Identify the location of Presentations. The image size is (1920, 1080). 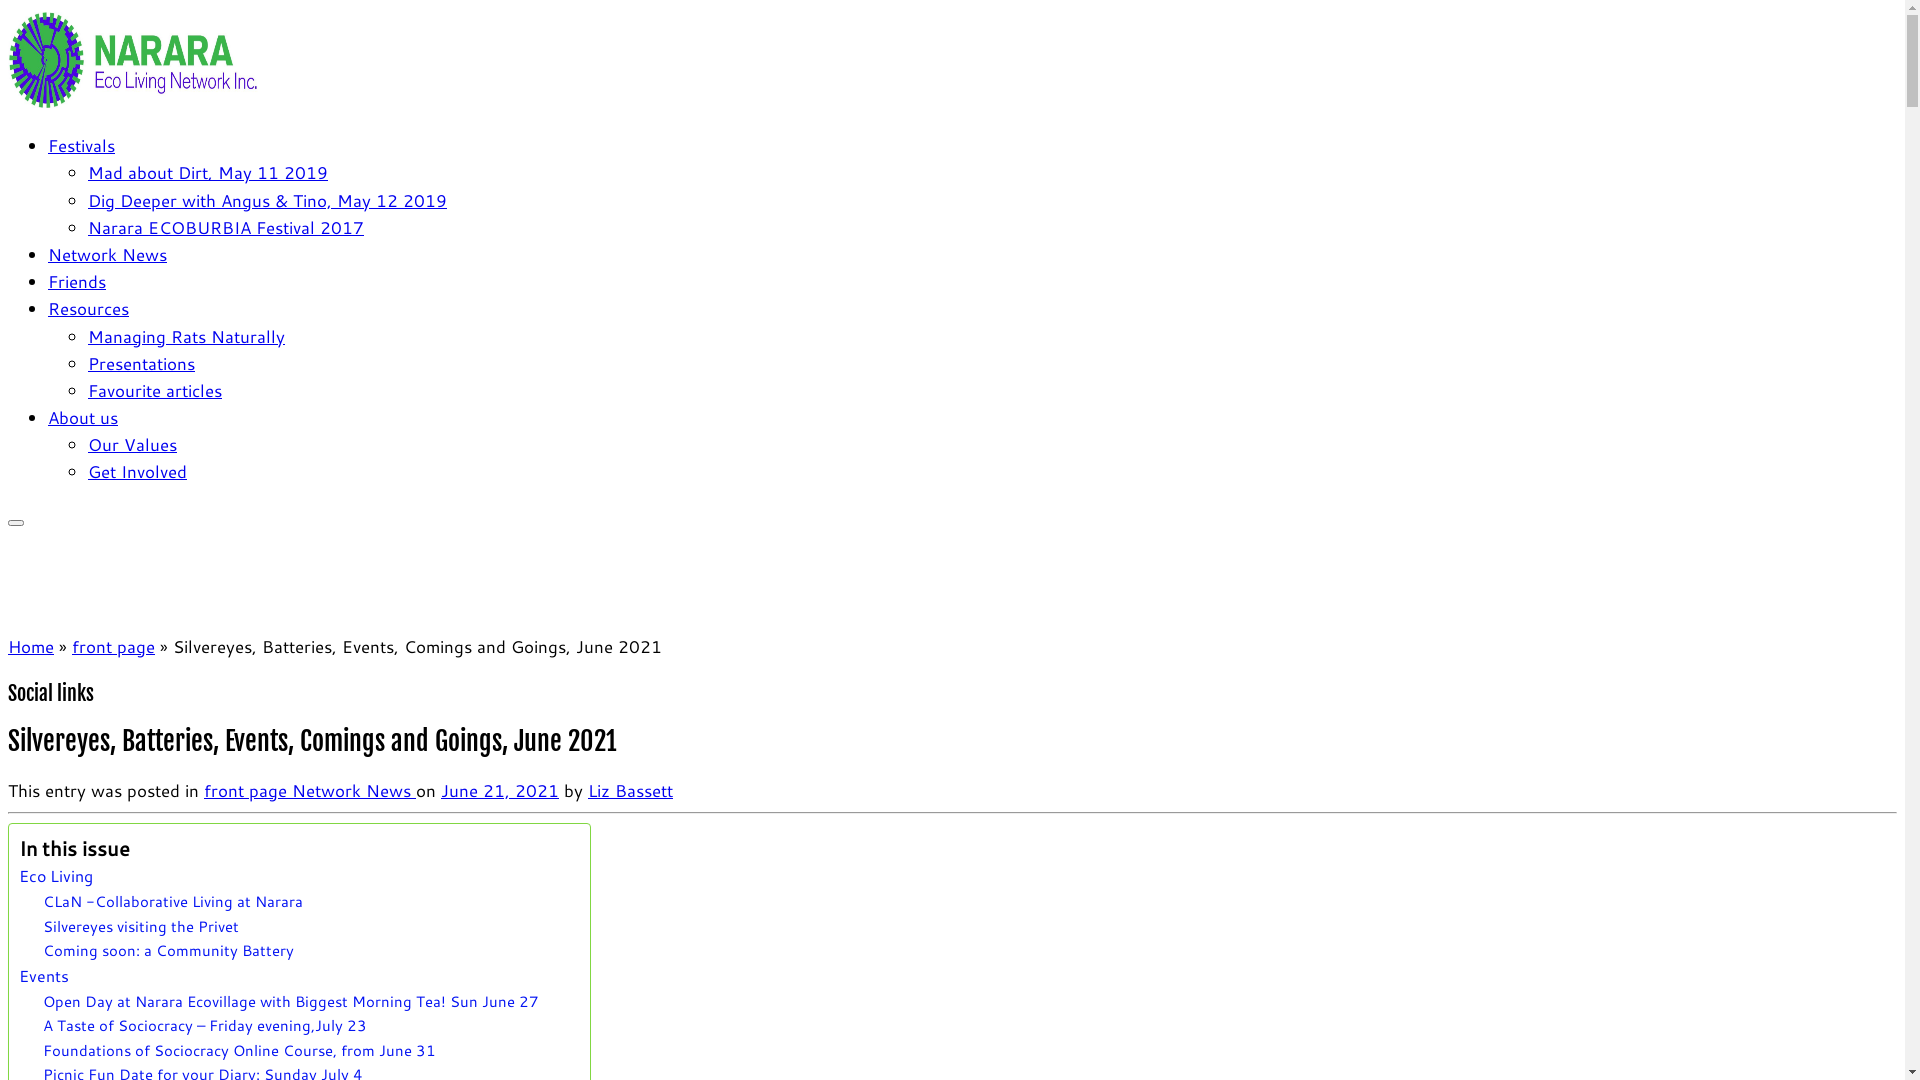
(142, 363).